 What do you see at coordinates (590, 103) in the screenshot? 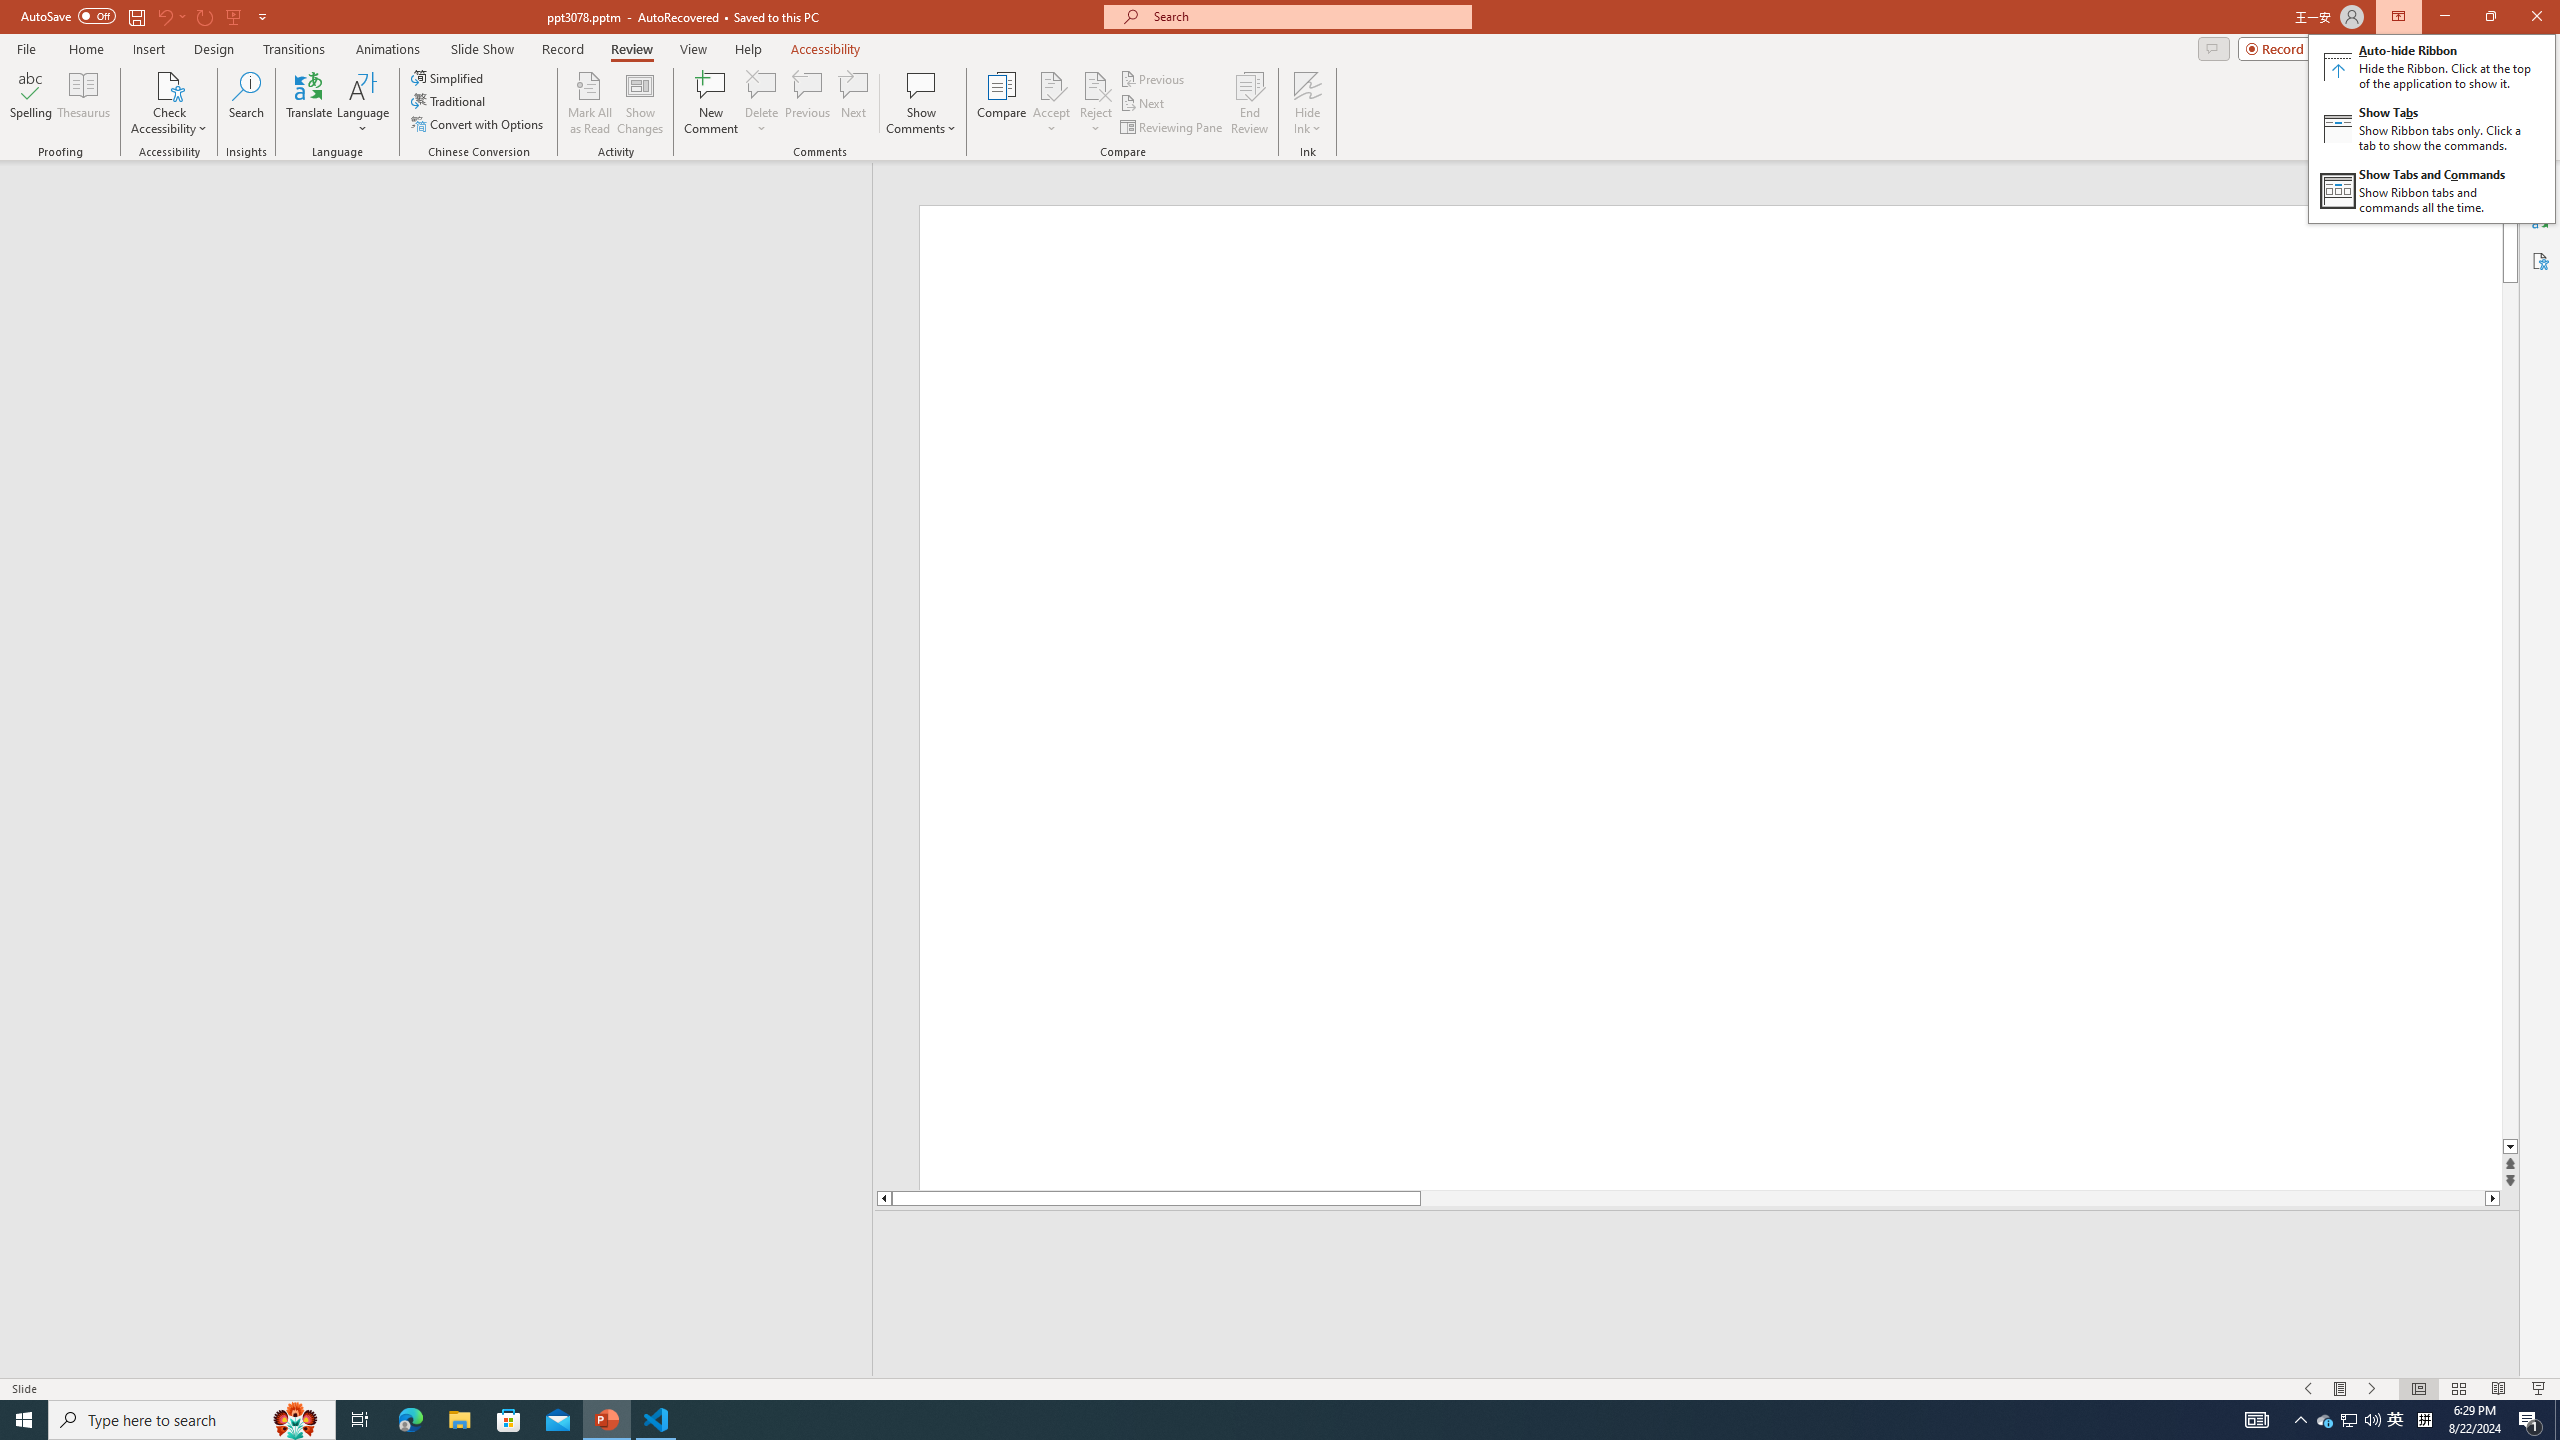
I see `Mark All as Read` at bounding box center [590, 103].